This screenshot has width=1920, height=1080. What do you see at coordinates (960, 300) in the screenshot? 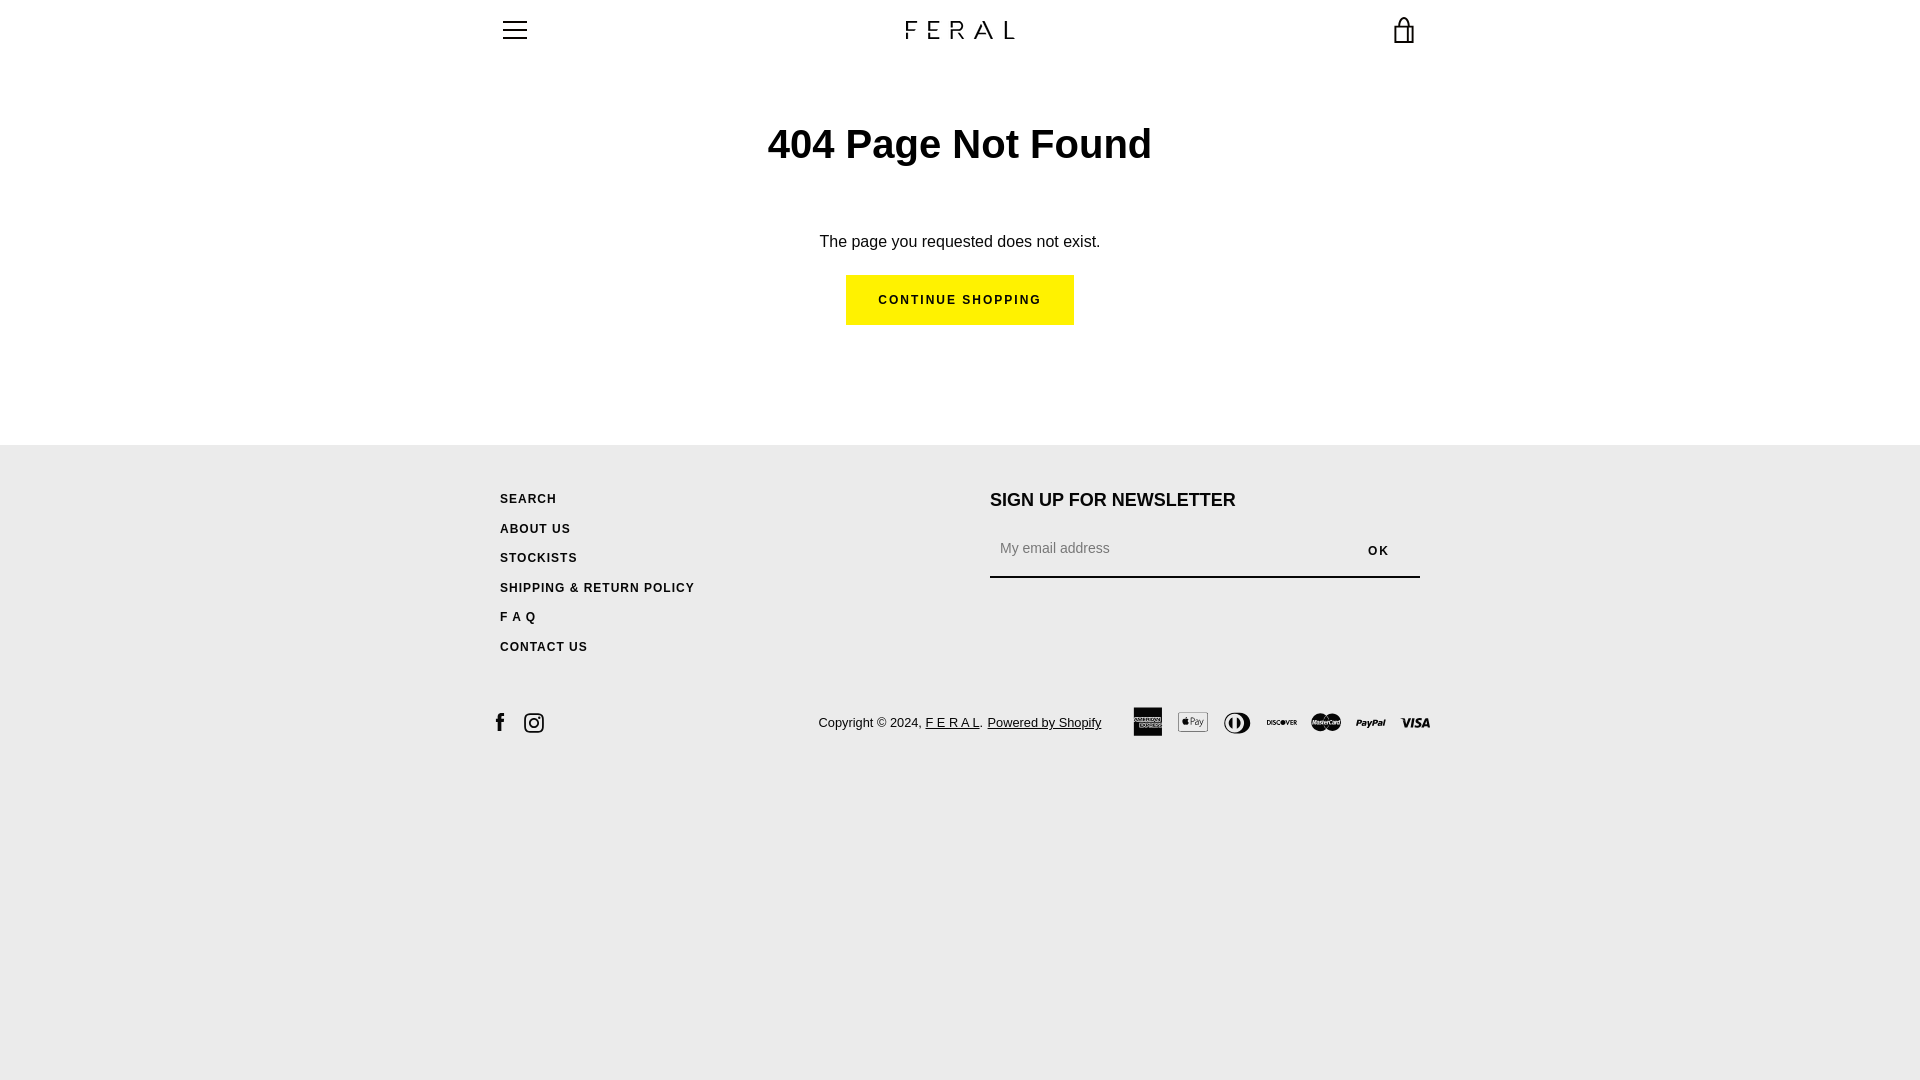
I see `CONTINUE SHOPPING` at bounding box center [960, 300].